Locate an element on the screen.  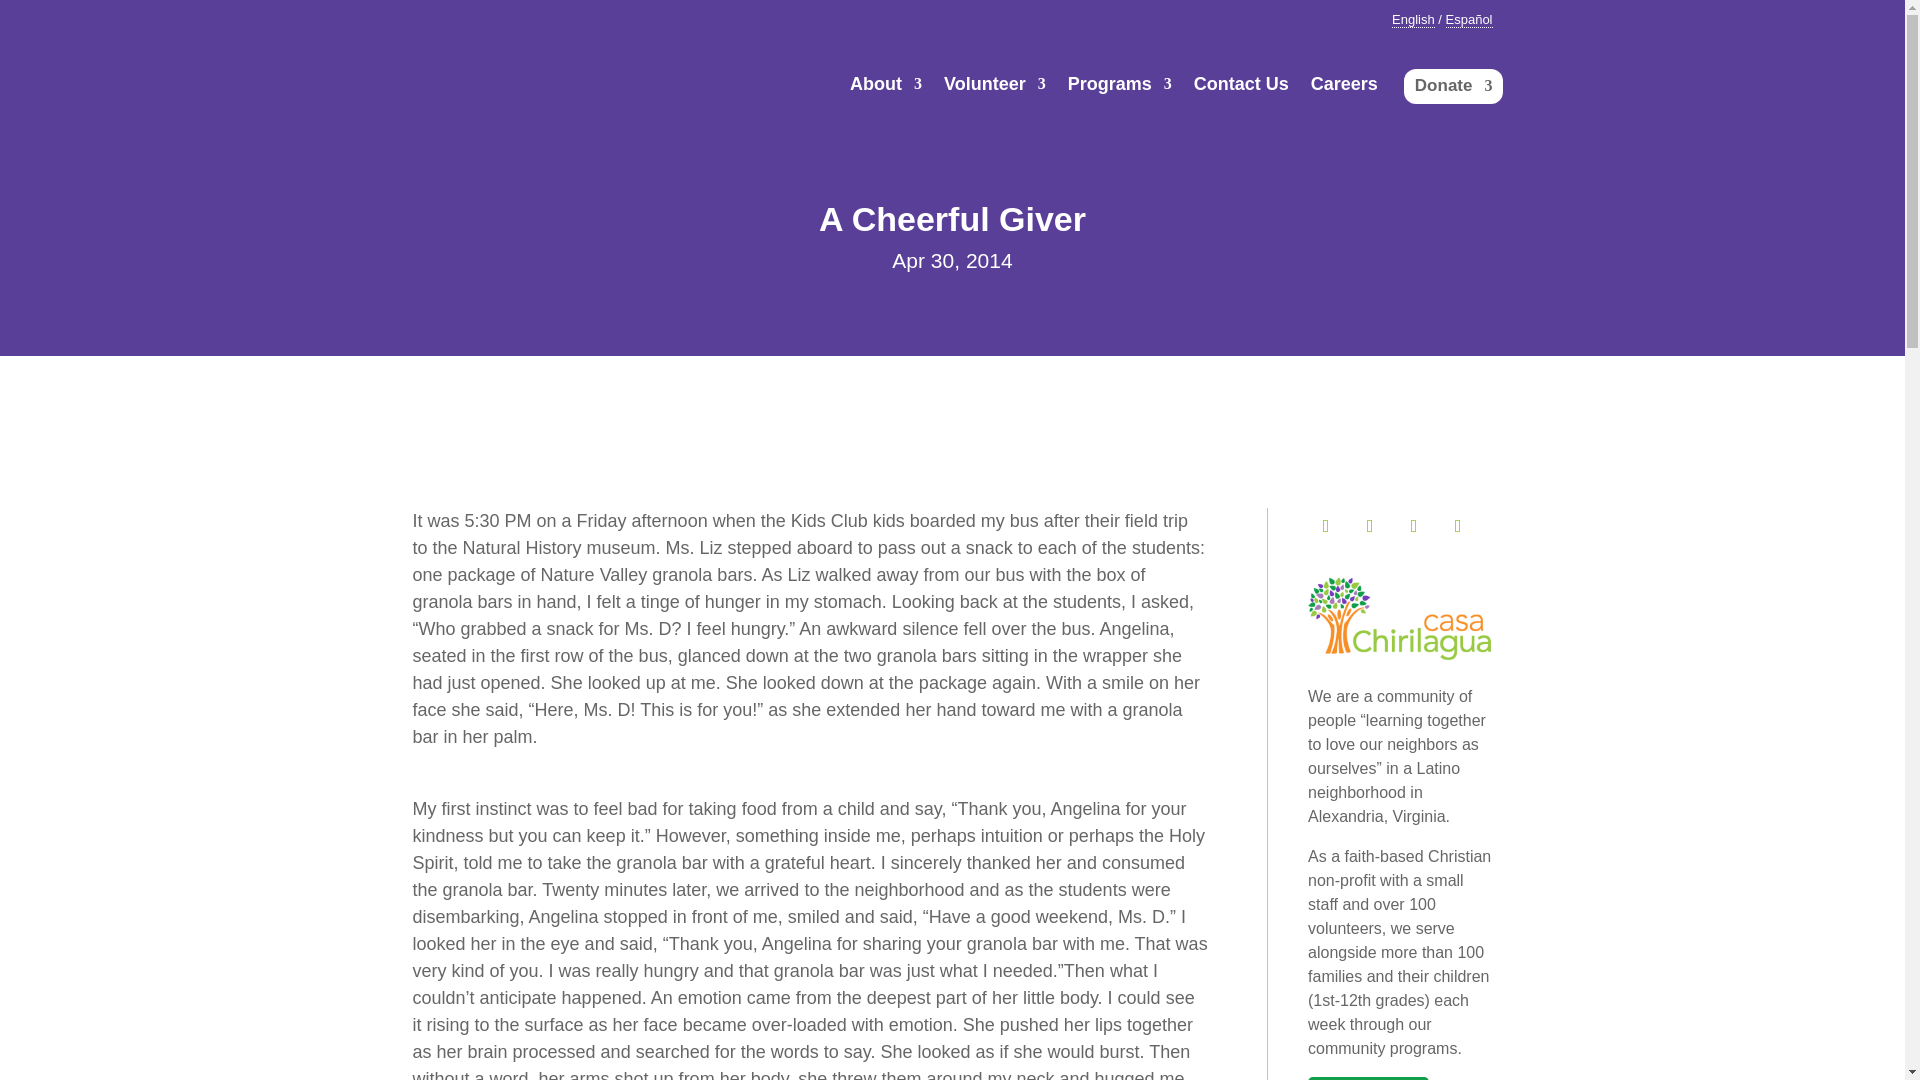
About is located at coordinates (886, 90).